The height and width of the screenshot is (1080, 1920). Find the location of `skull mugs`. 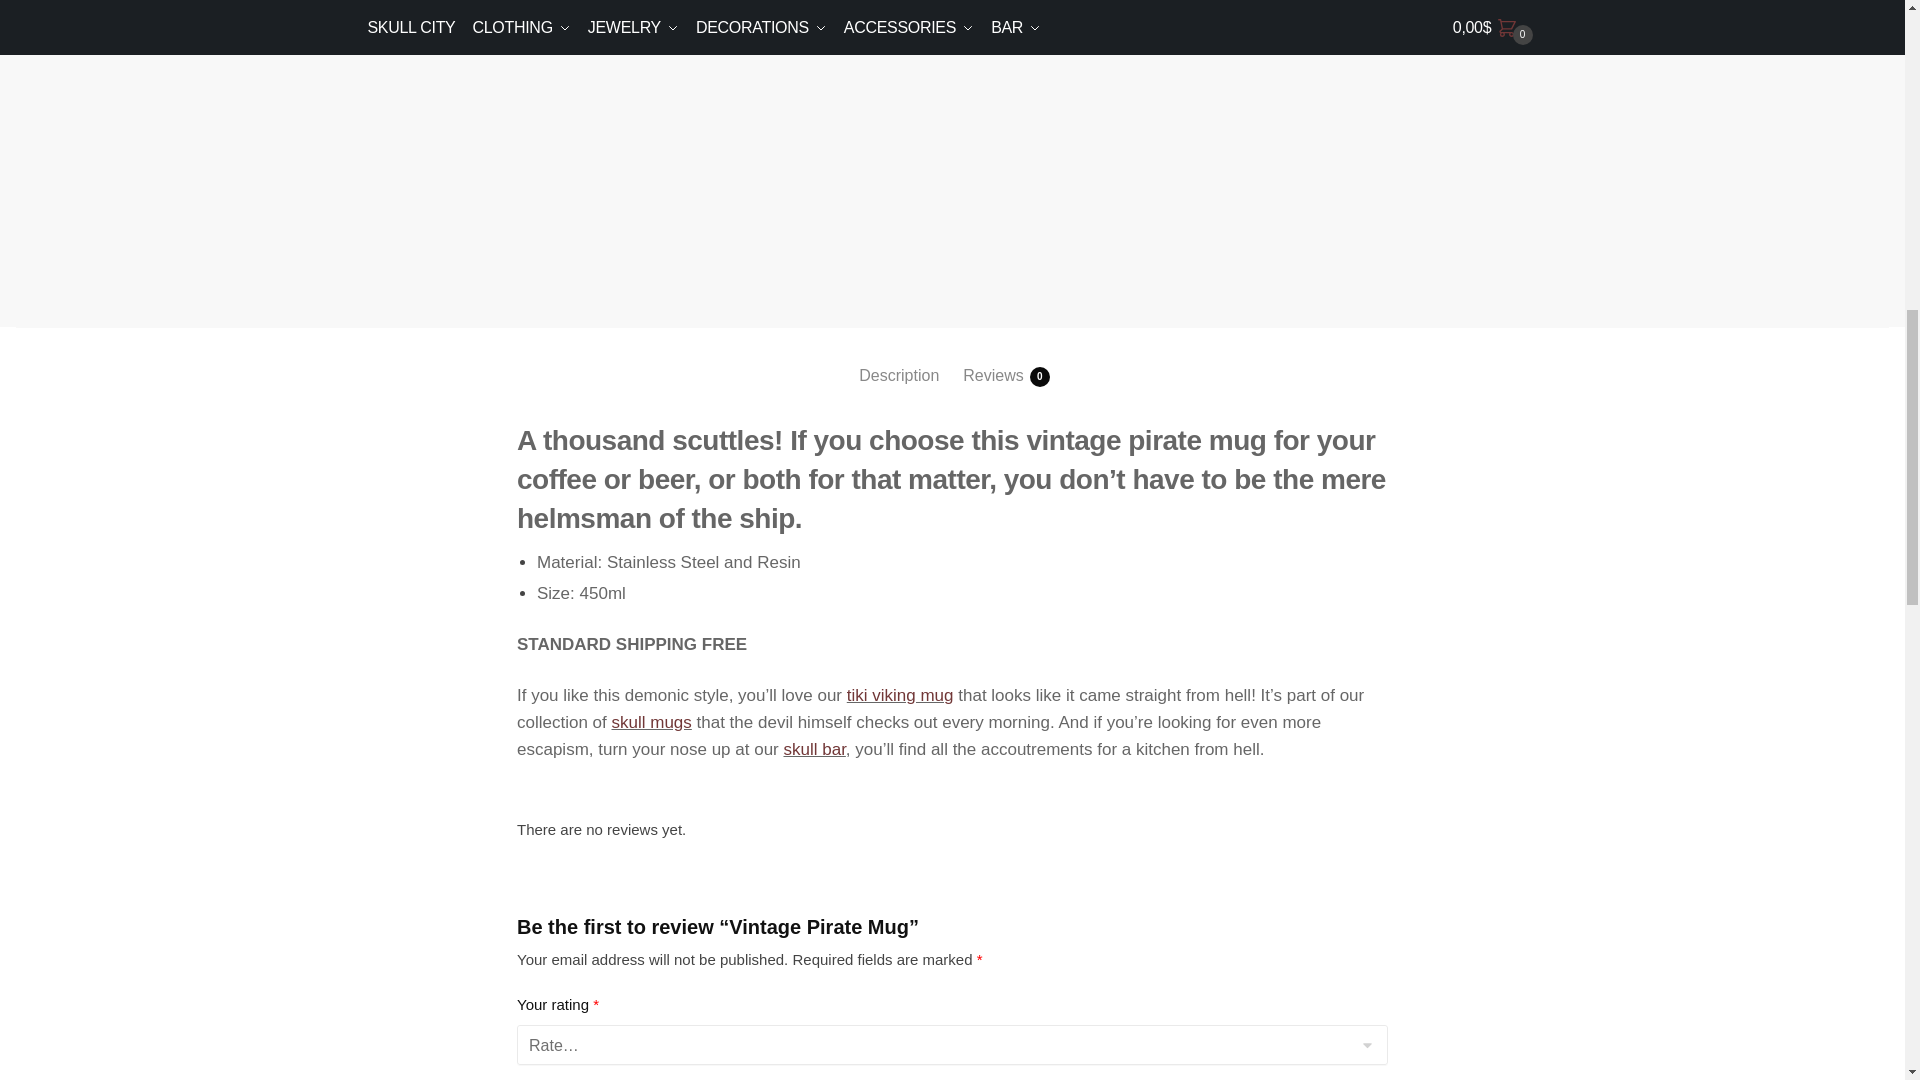

skull mugs is located at coordinates (652, 722).